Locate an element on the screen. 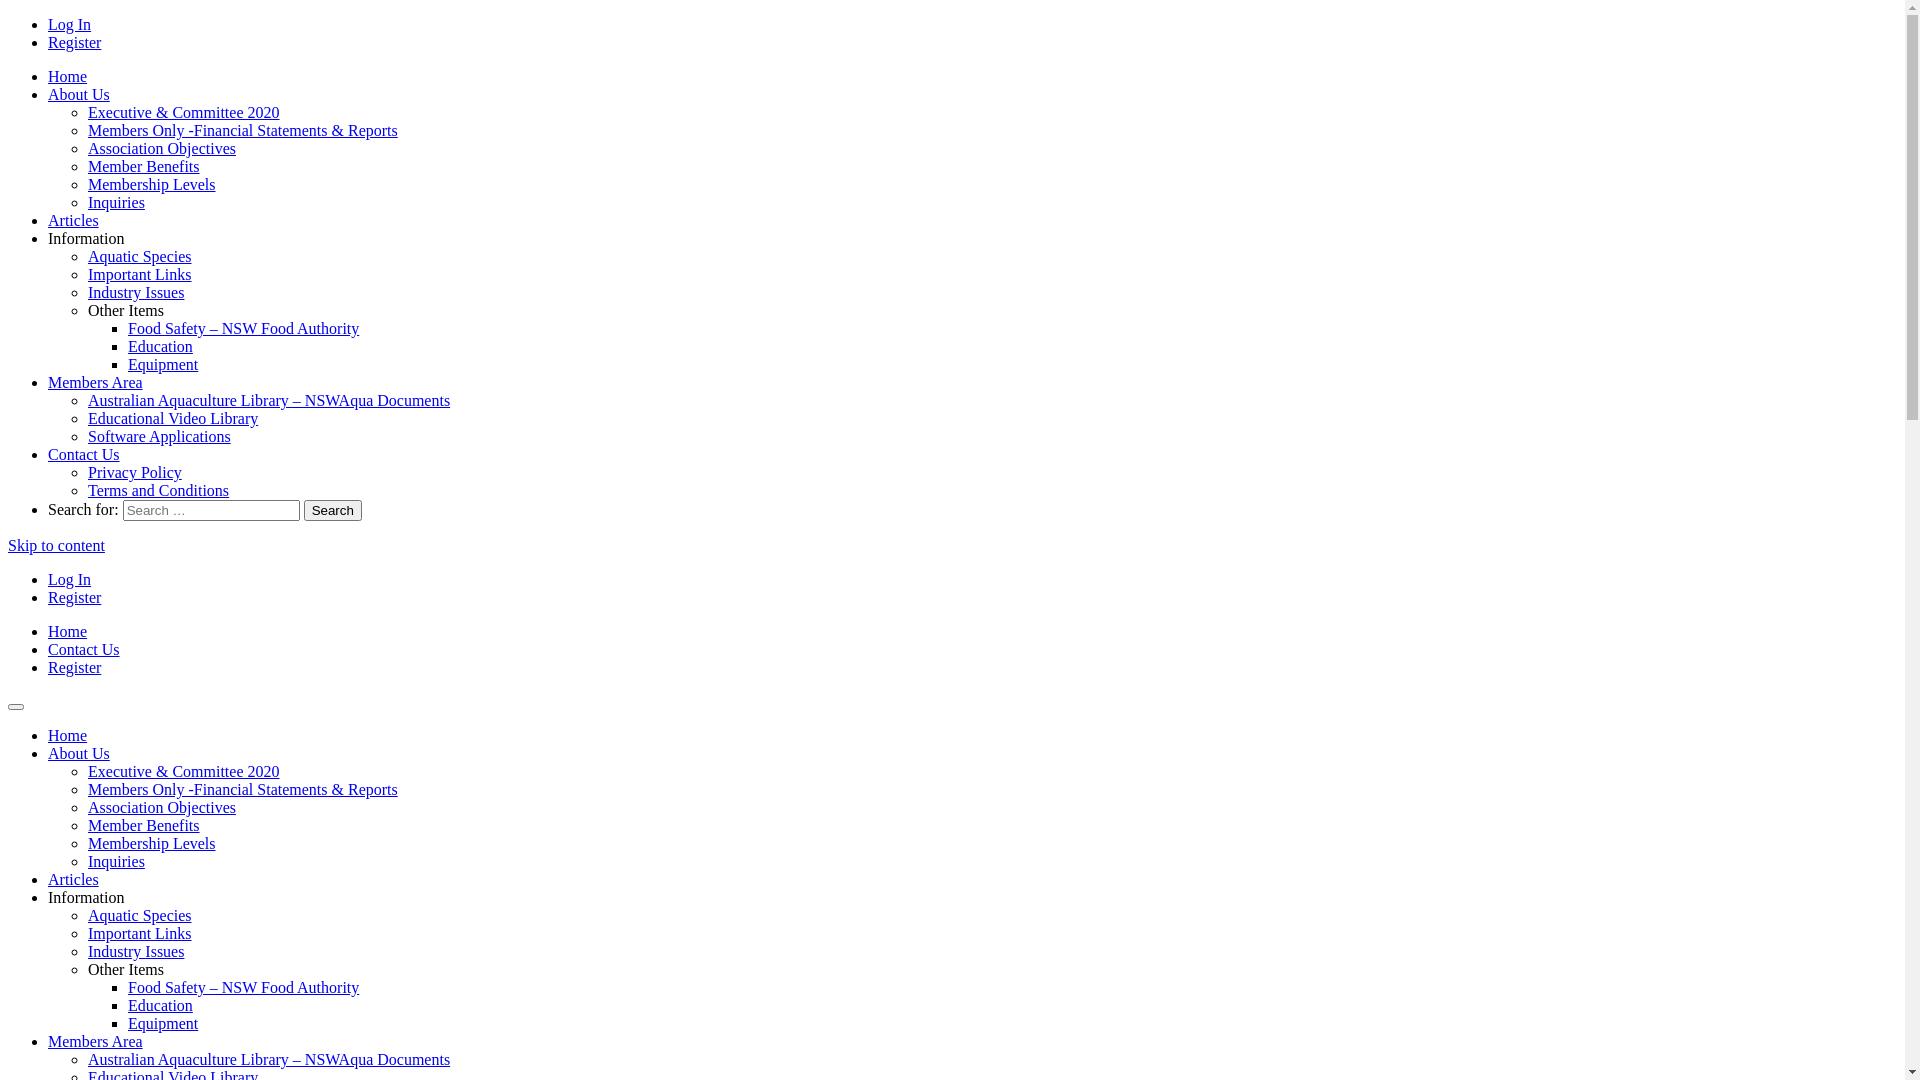  About Us is located at coordinates (79, 754).